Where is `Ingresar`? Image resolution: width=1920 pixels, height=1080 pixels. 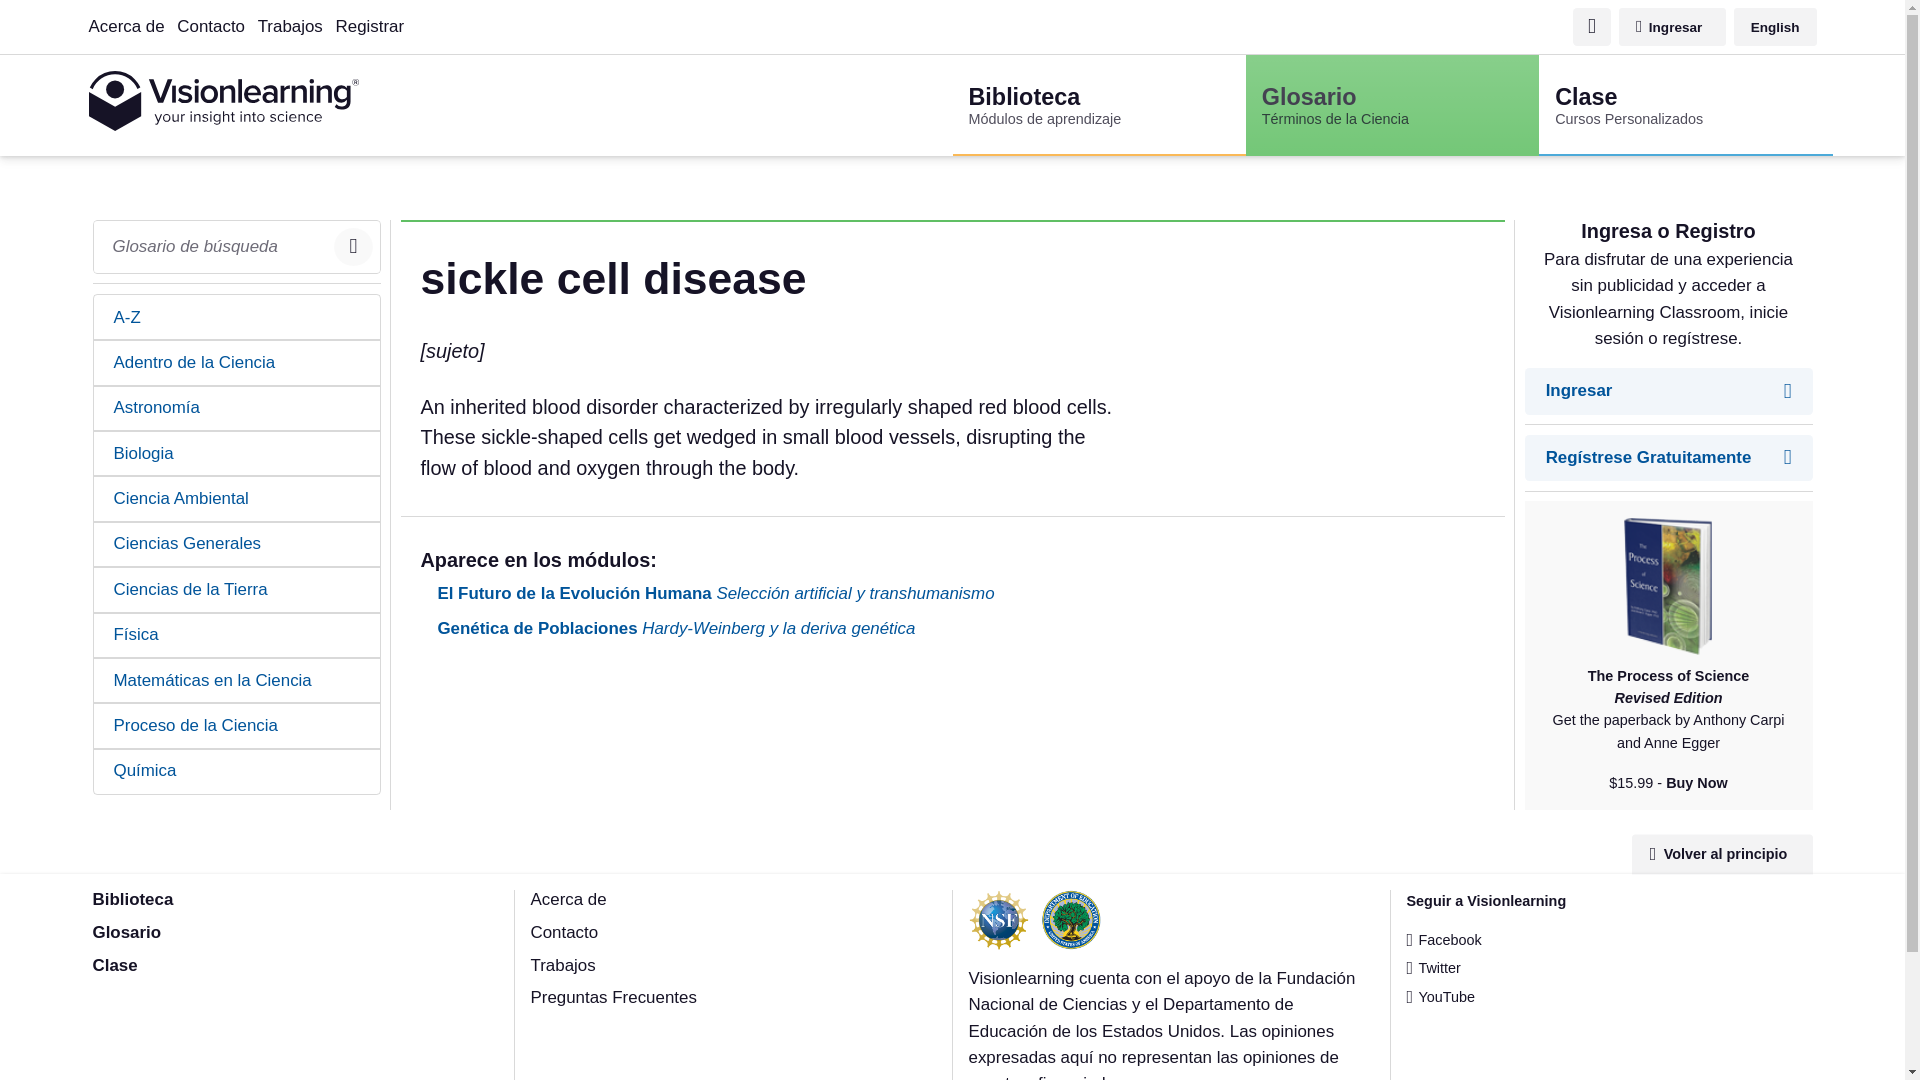 Ingresar is located at coordinates (210, 26).